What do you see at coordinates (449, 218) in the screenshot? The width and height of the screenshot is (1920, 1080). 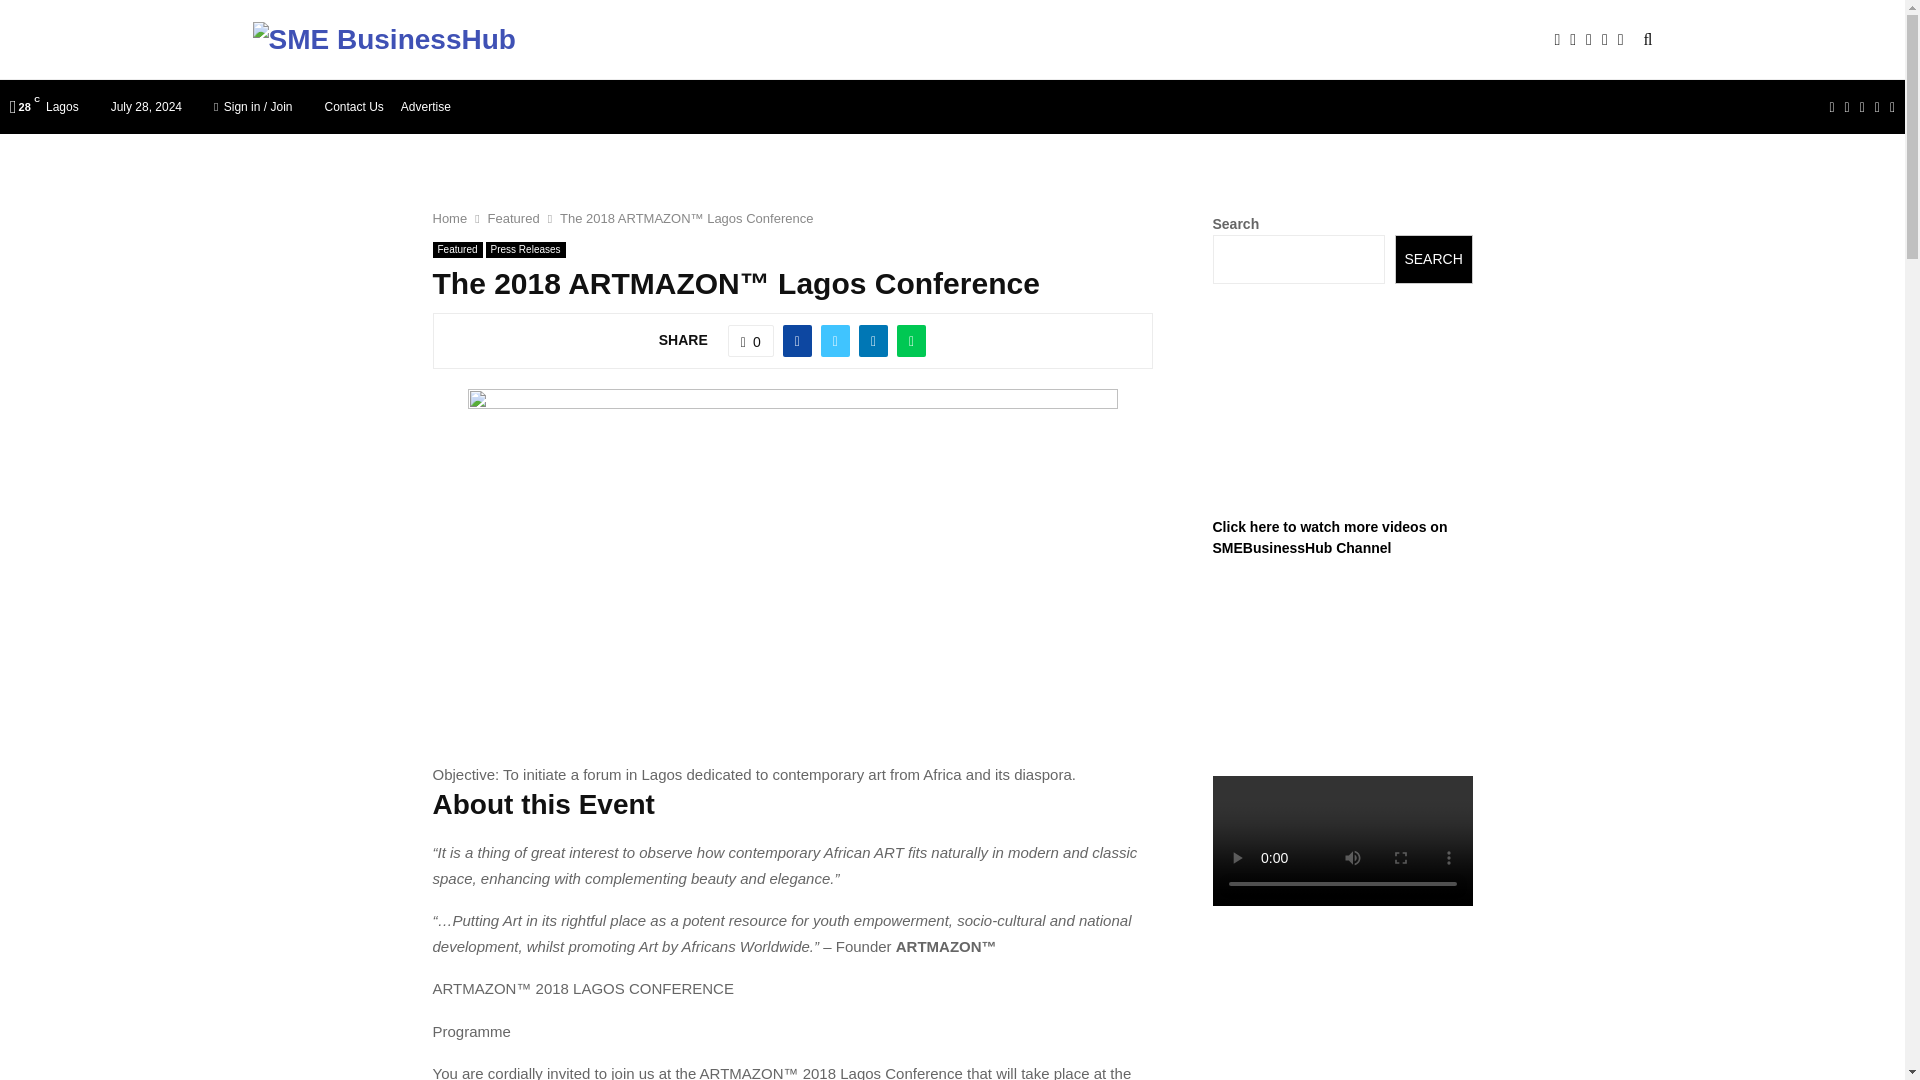 I see `Home` at bounding box center [449, 218].